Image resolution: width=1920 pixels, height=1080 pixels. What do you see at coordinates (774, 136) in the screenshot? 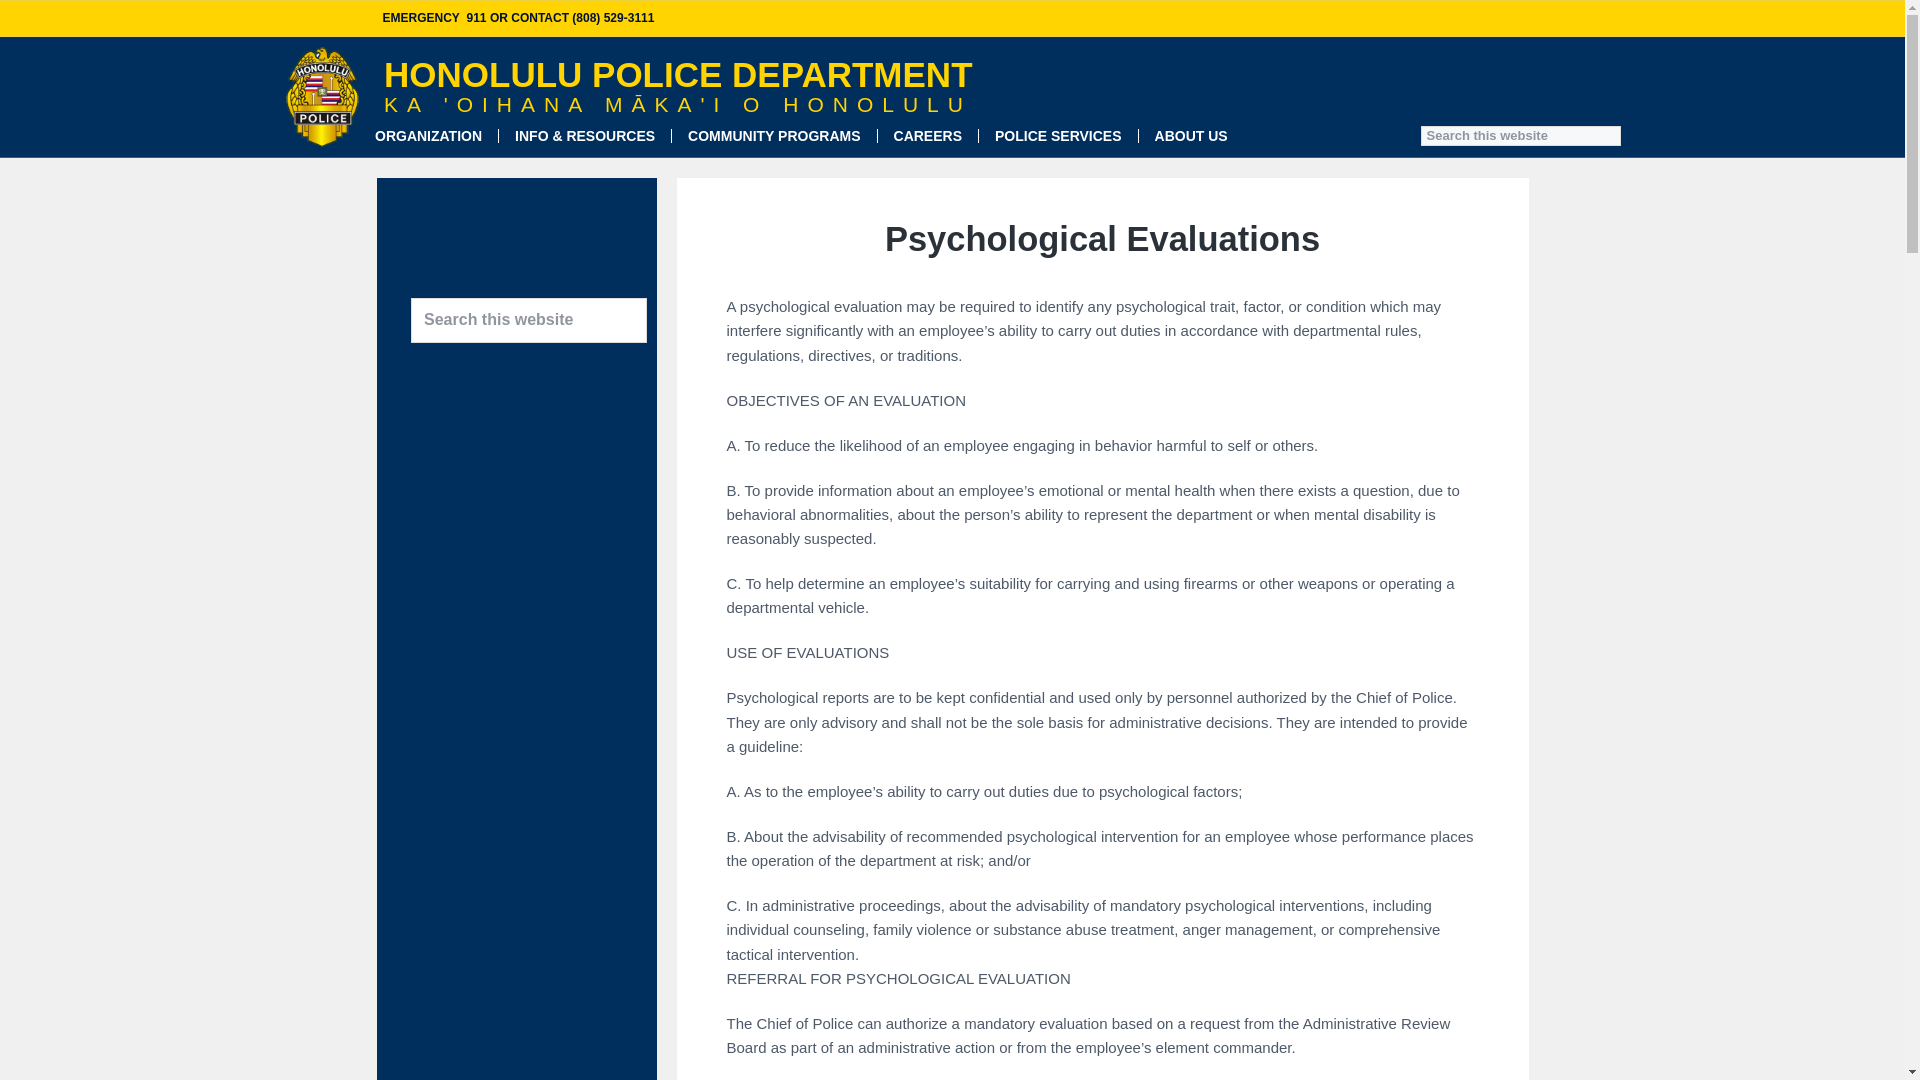
I see `COMMUNITY PROGRAMS` at bounding box center [774, 136].